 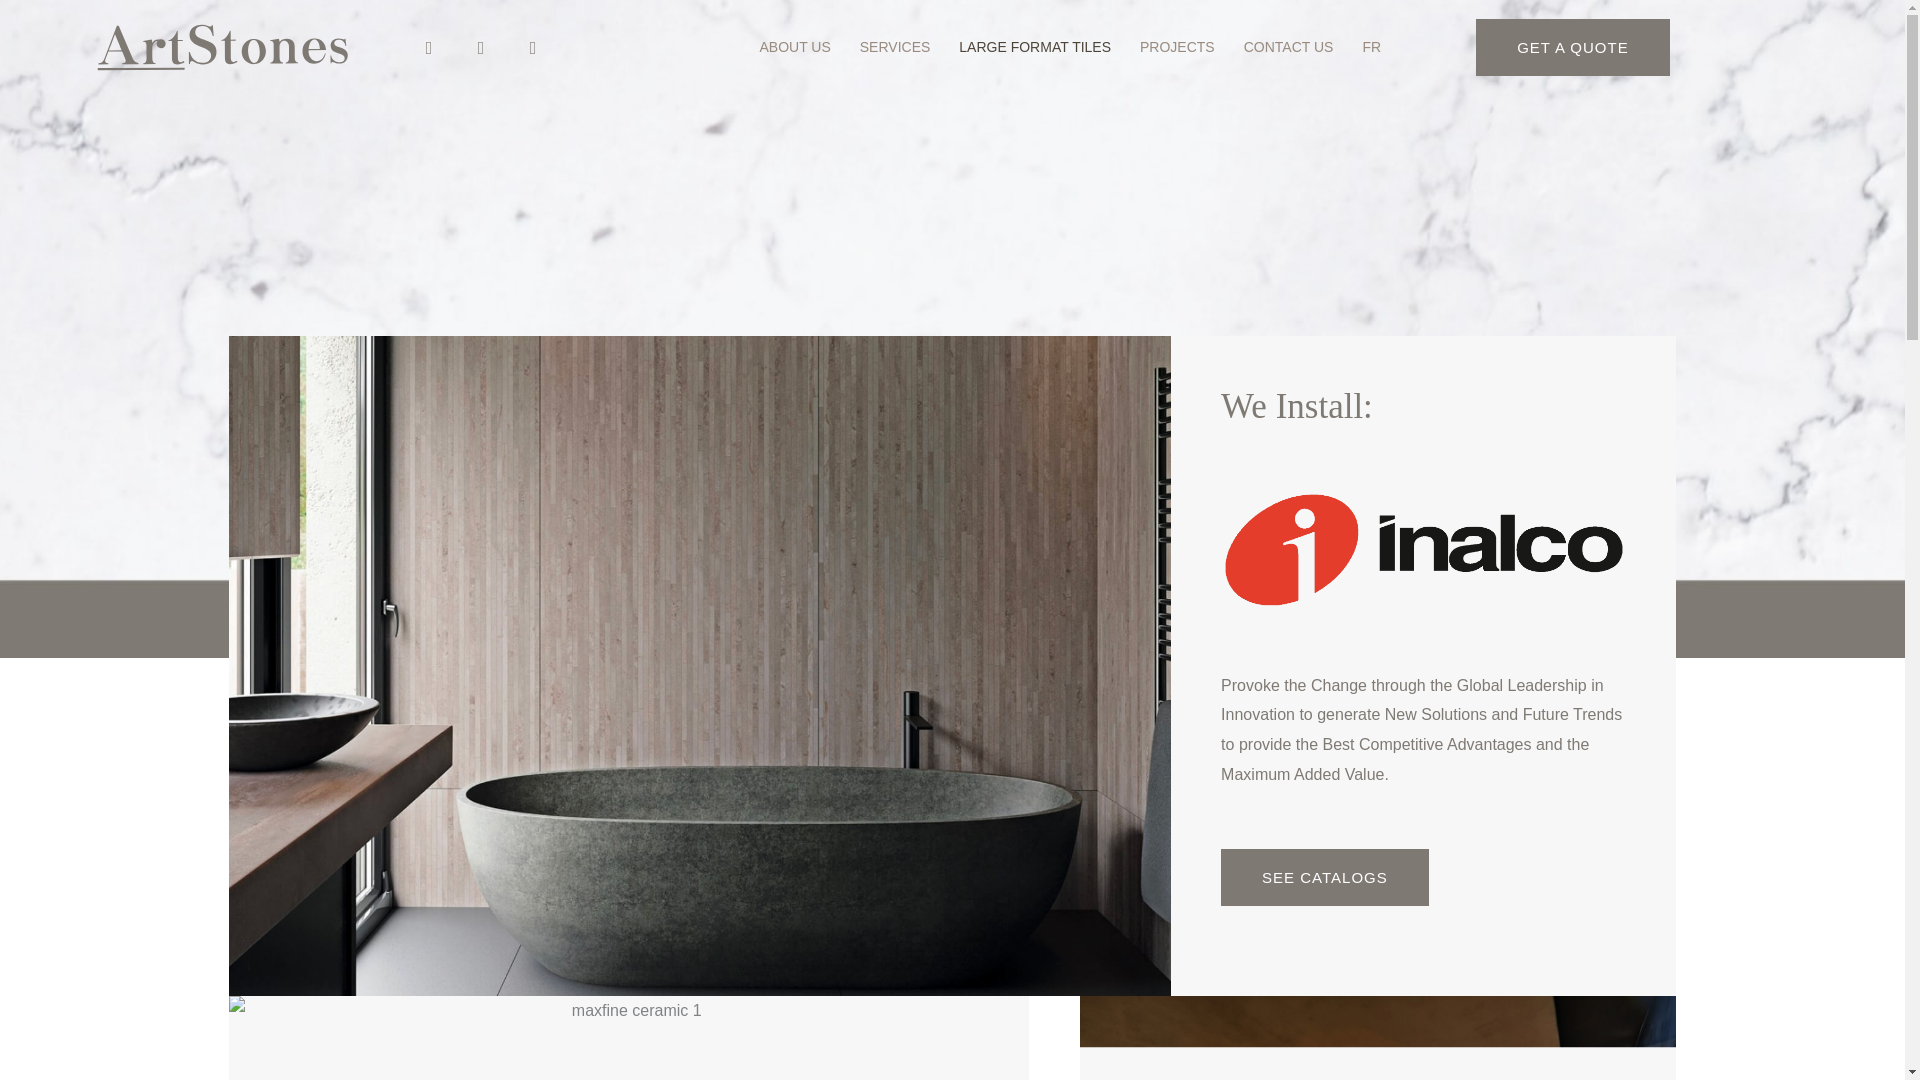 I want to click on PROJECTS, so click(x=1178, y=47).